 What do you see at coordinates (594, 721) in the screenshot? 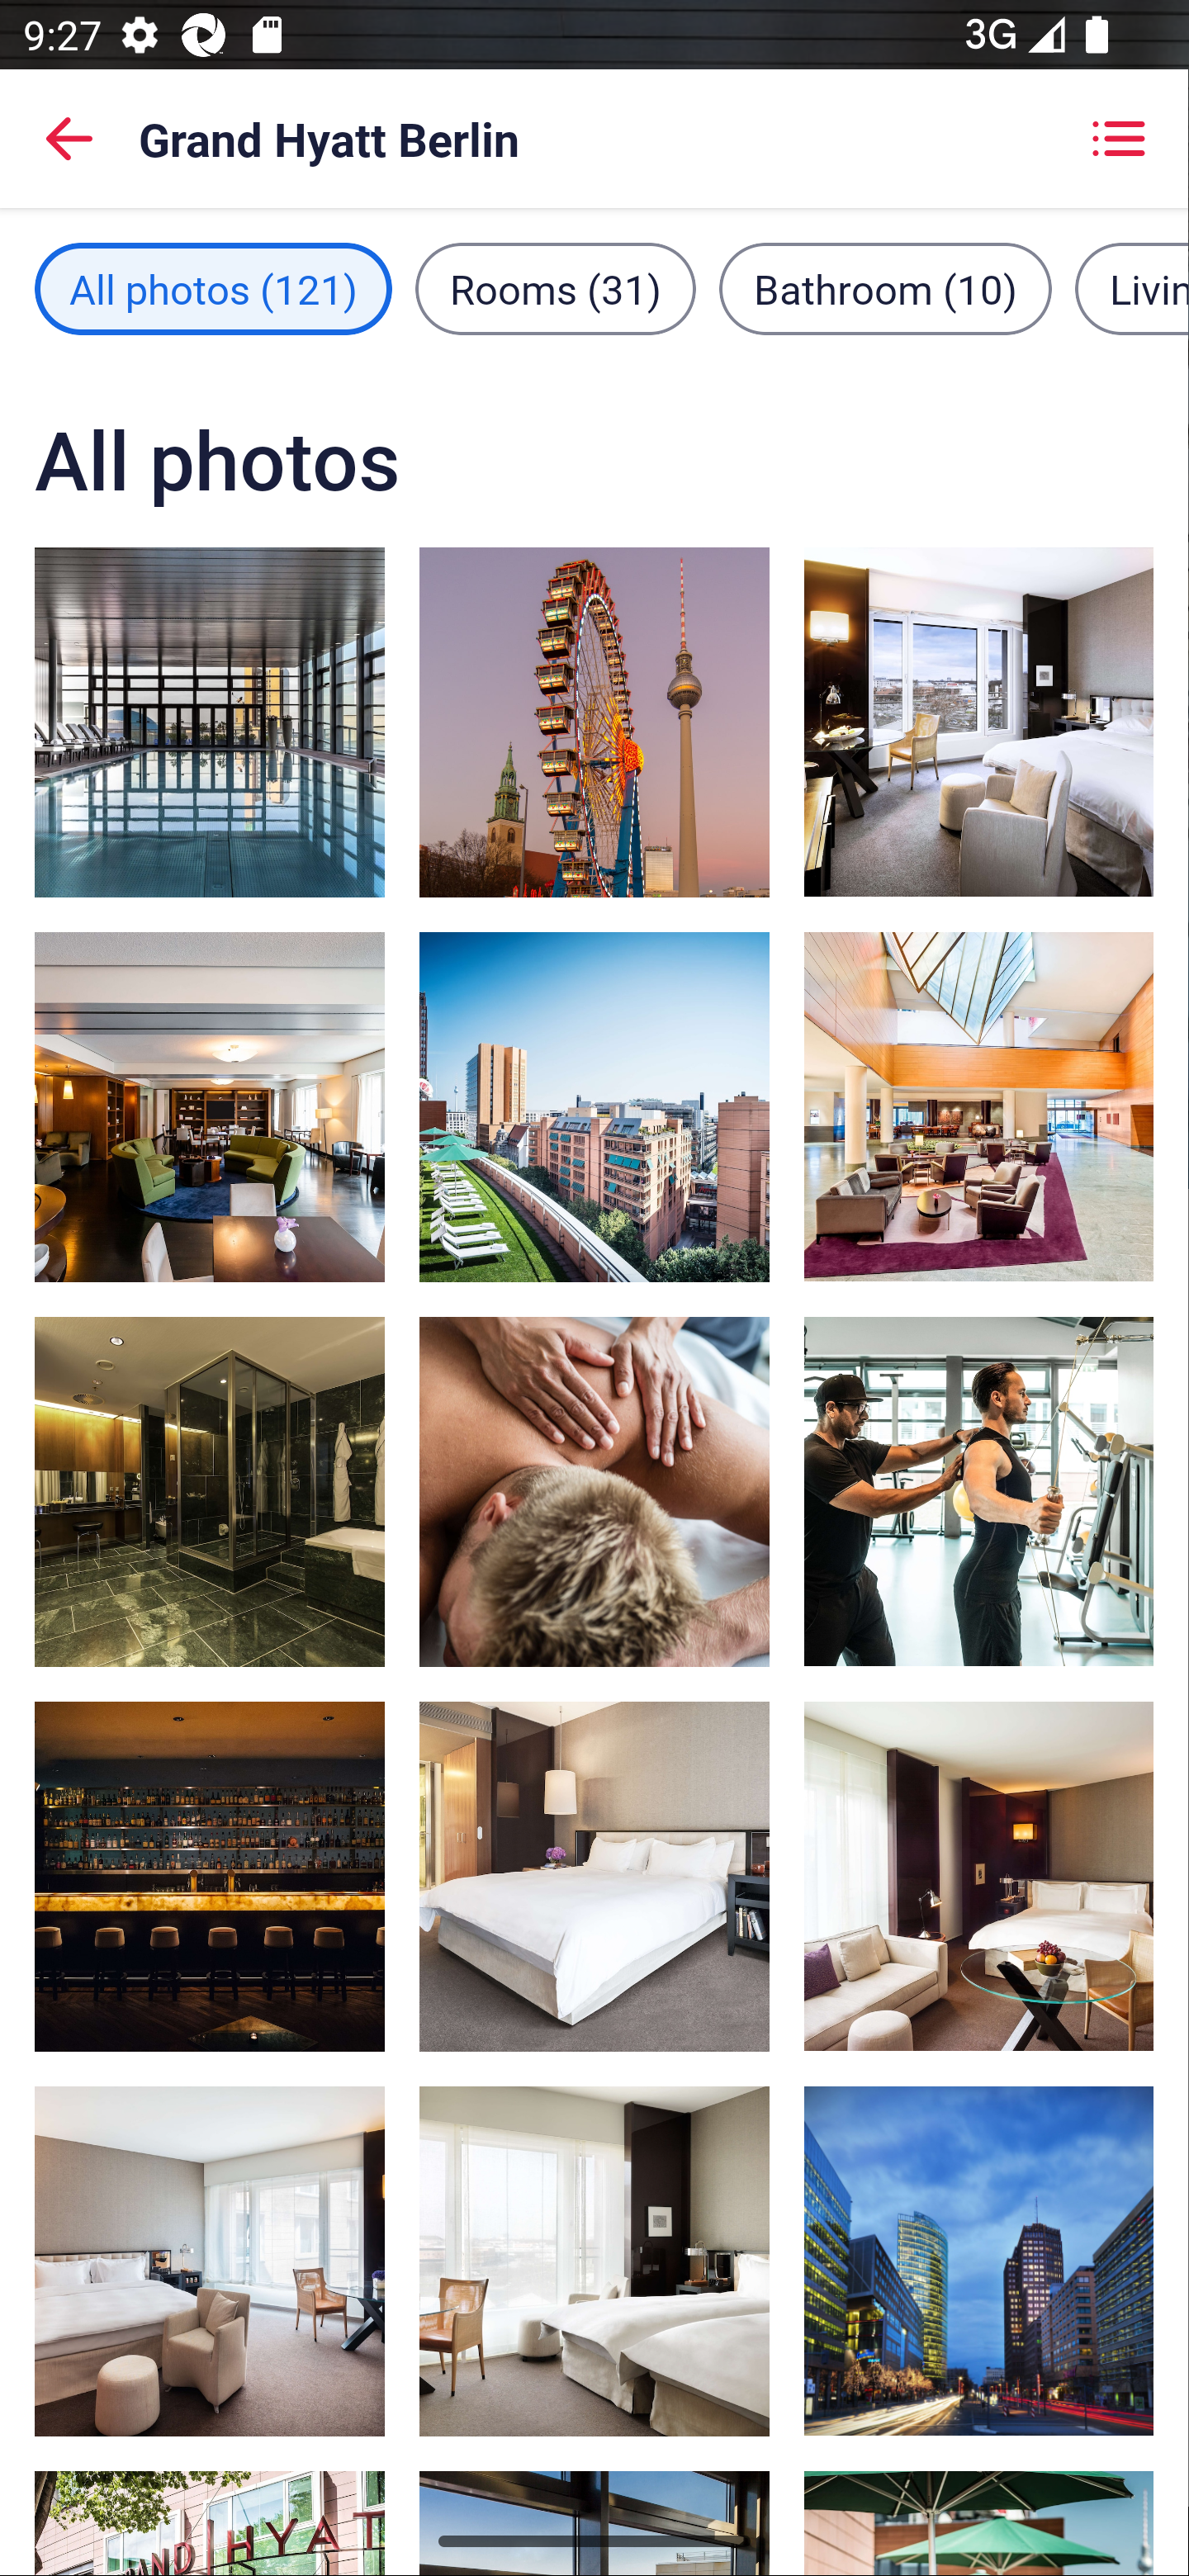
I see `Point of interest, image` at bounding box center [594, 721].